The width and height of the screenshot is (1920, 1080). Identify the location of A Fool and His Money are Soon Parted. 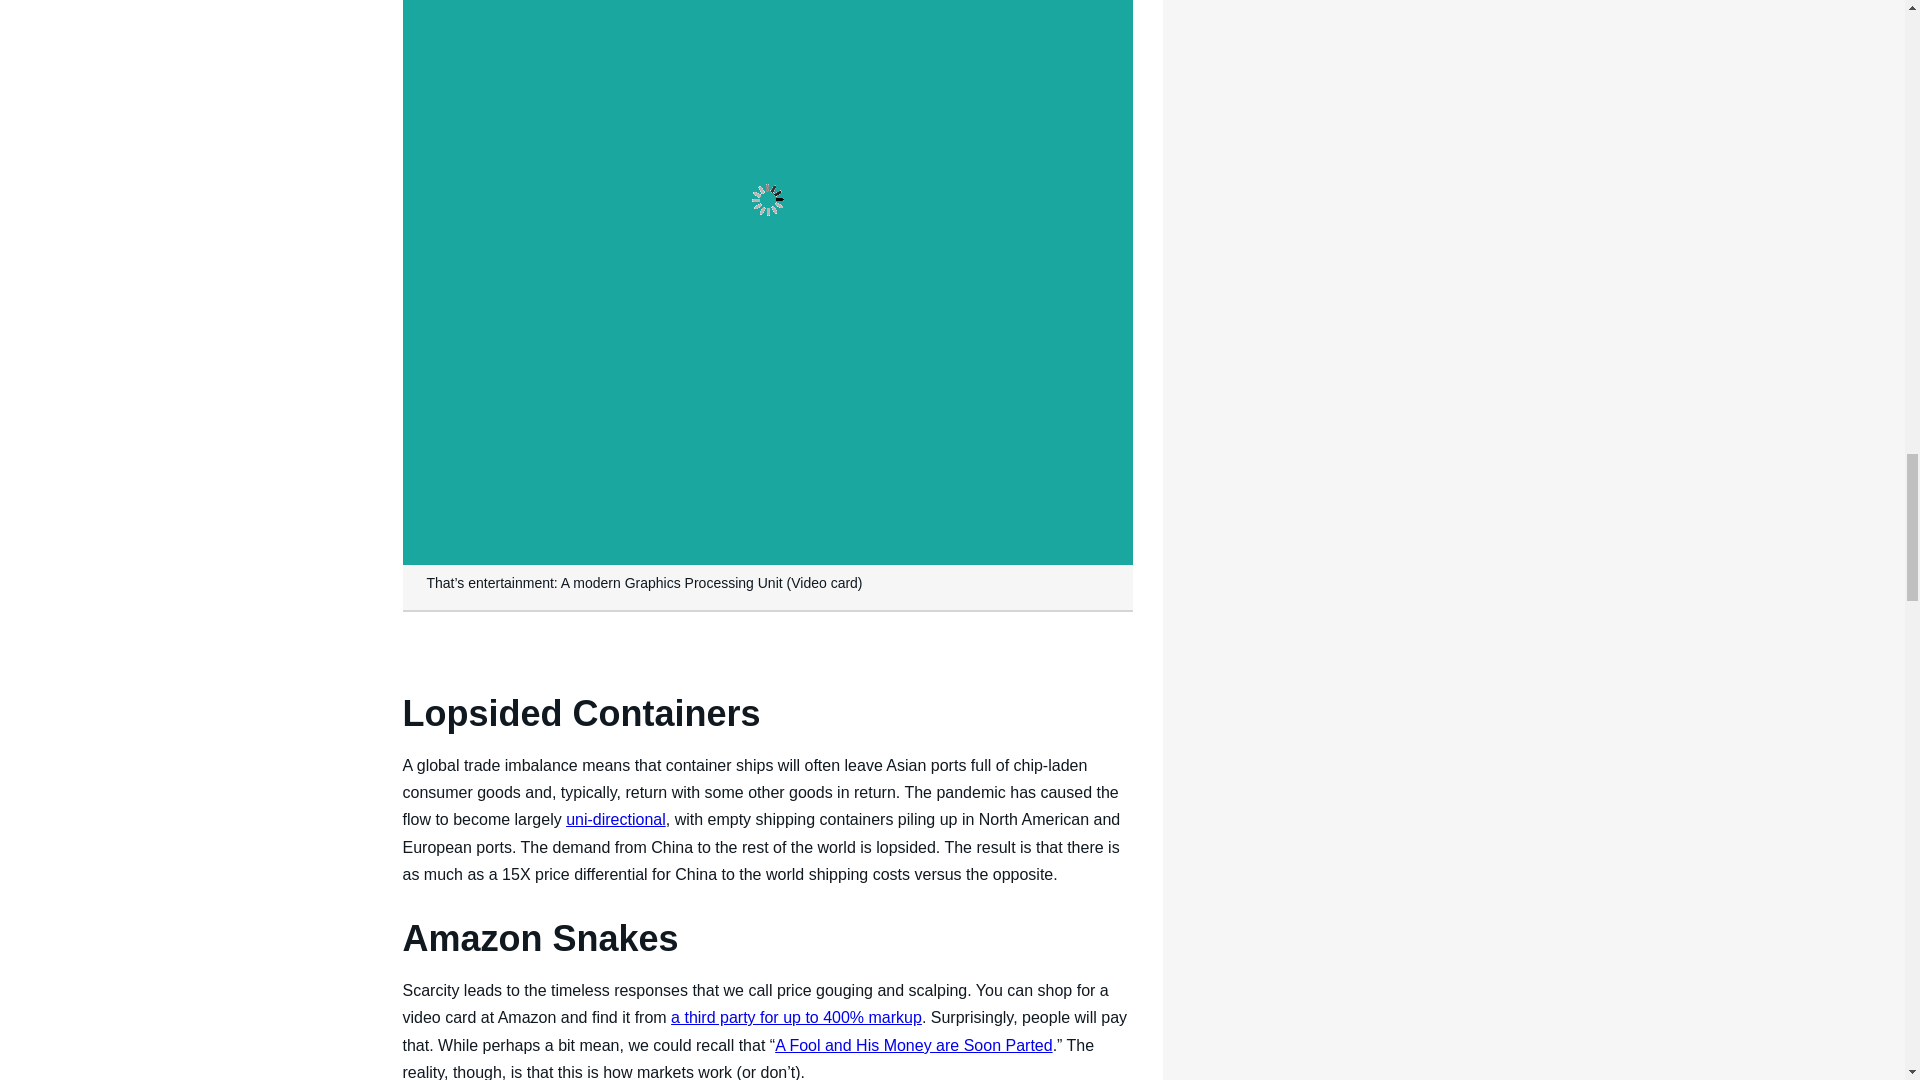
(914, 1045).